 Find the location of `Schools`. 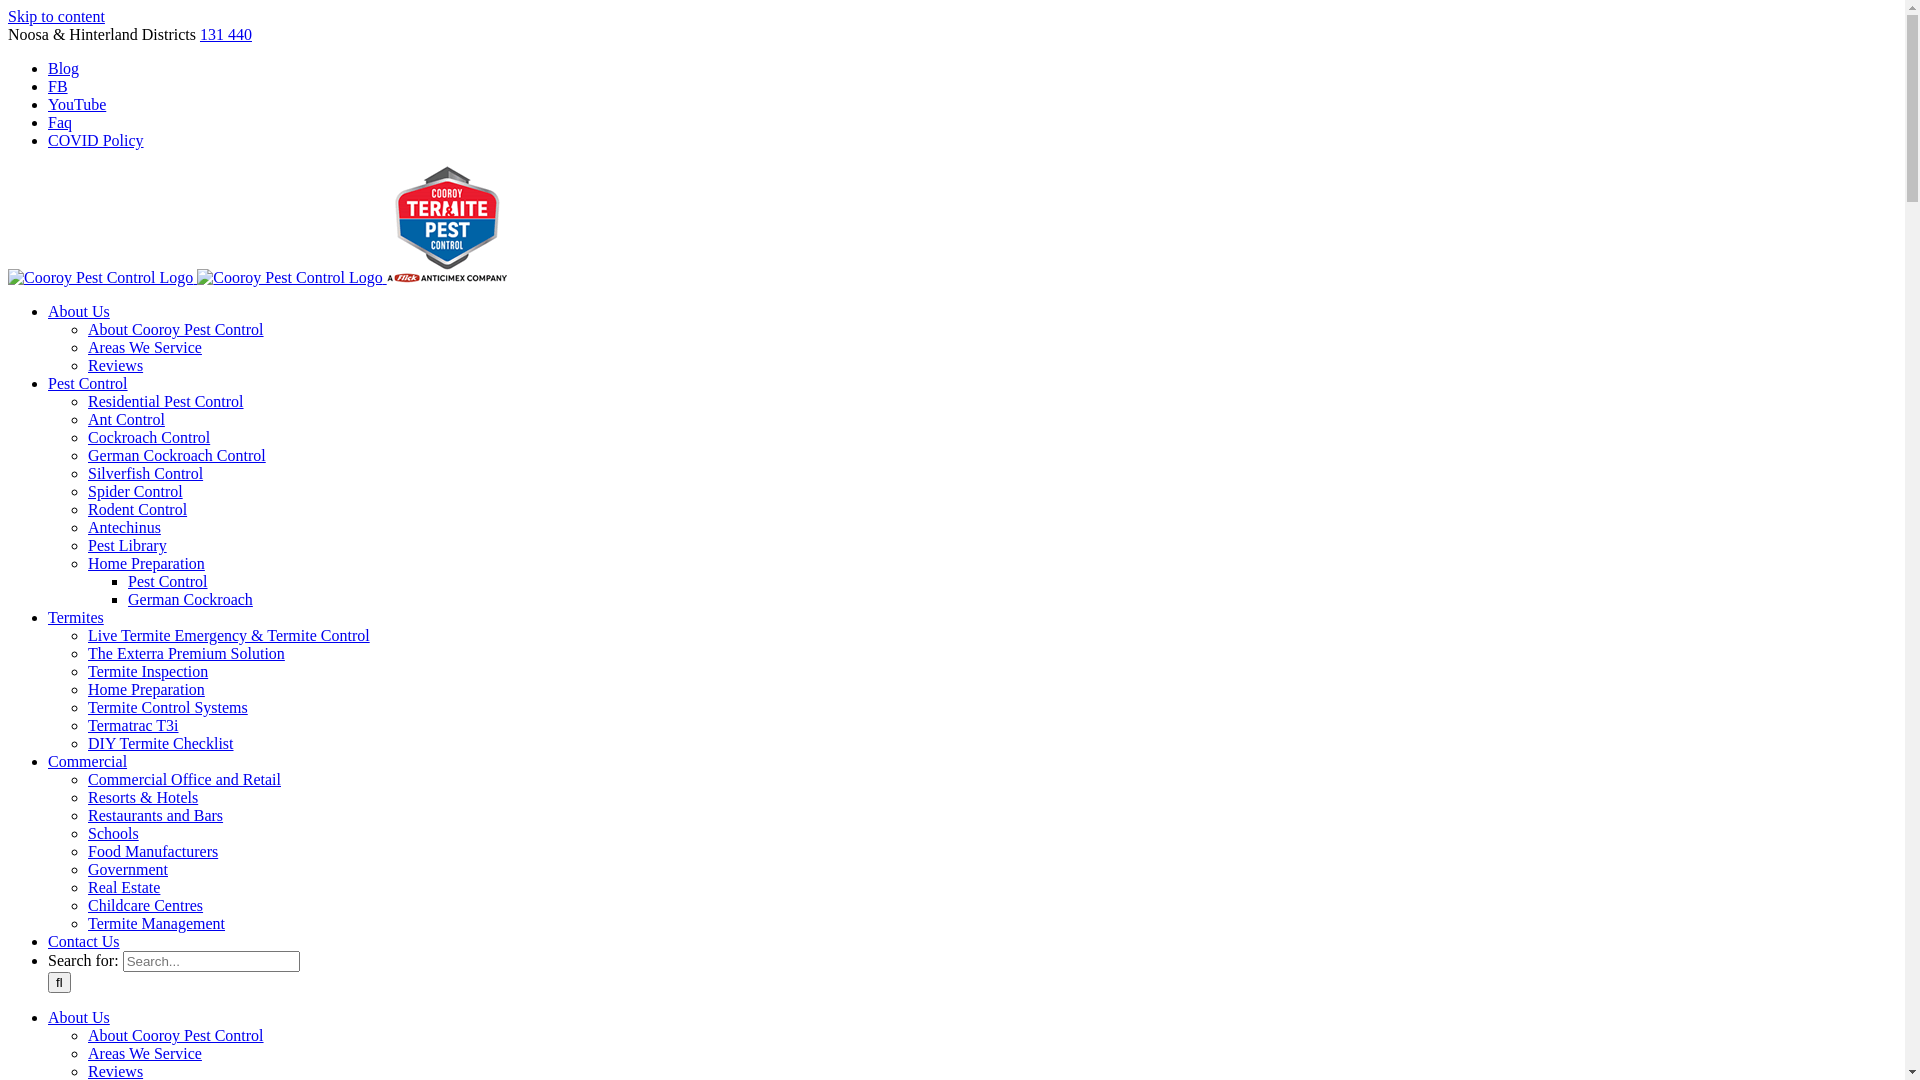

Schools is located at coordinates (114, 834).